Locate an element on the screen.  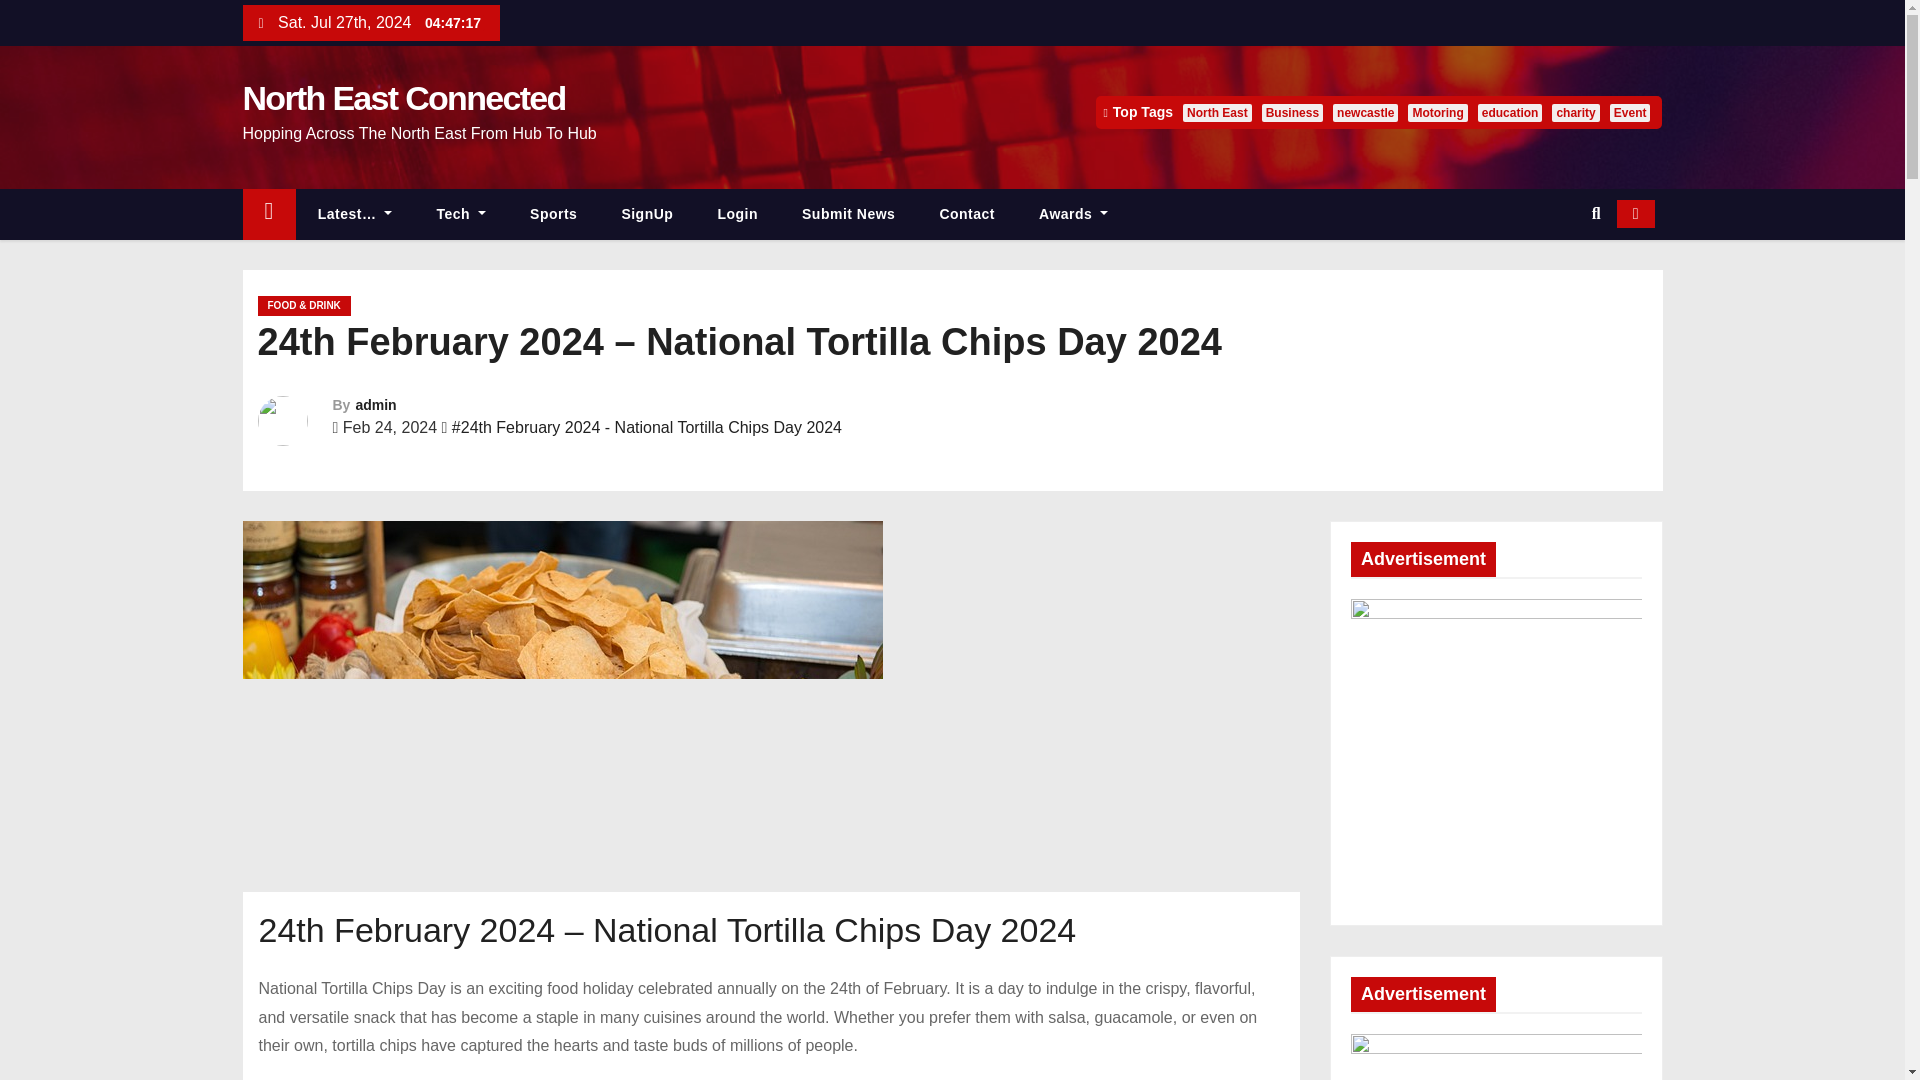
Contact is located at coordinates (967, 214).